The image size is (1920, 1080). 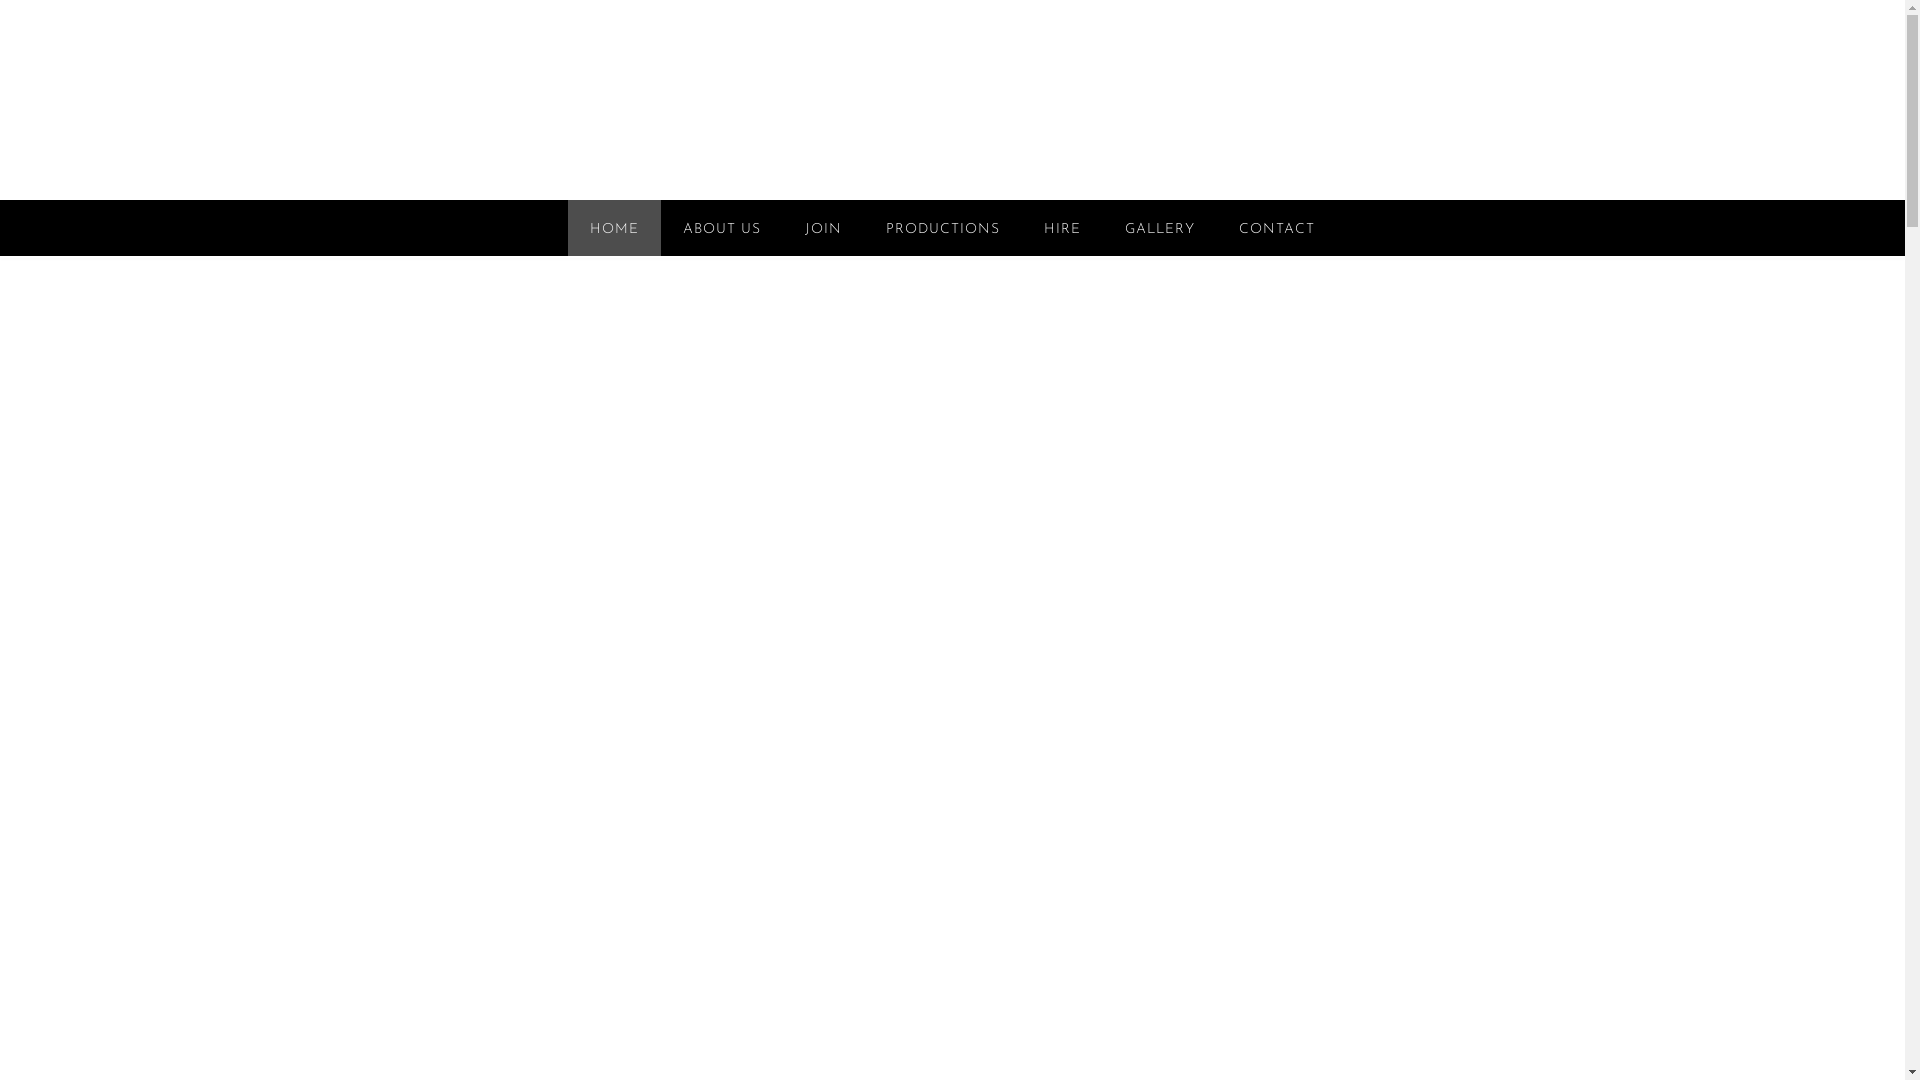 I want to click on GALLERY, so click(x=1160, y=228).